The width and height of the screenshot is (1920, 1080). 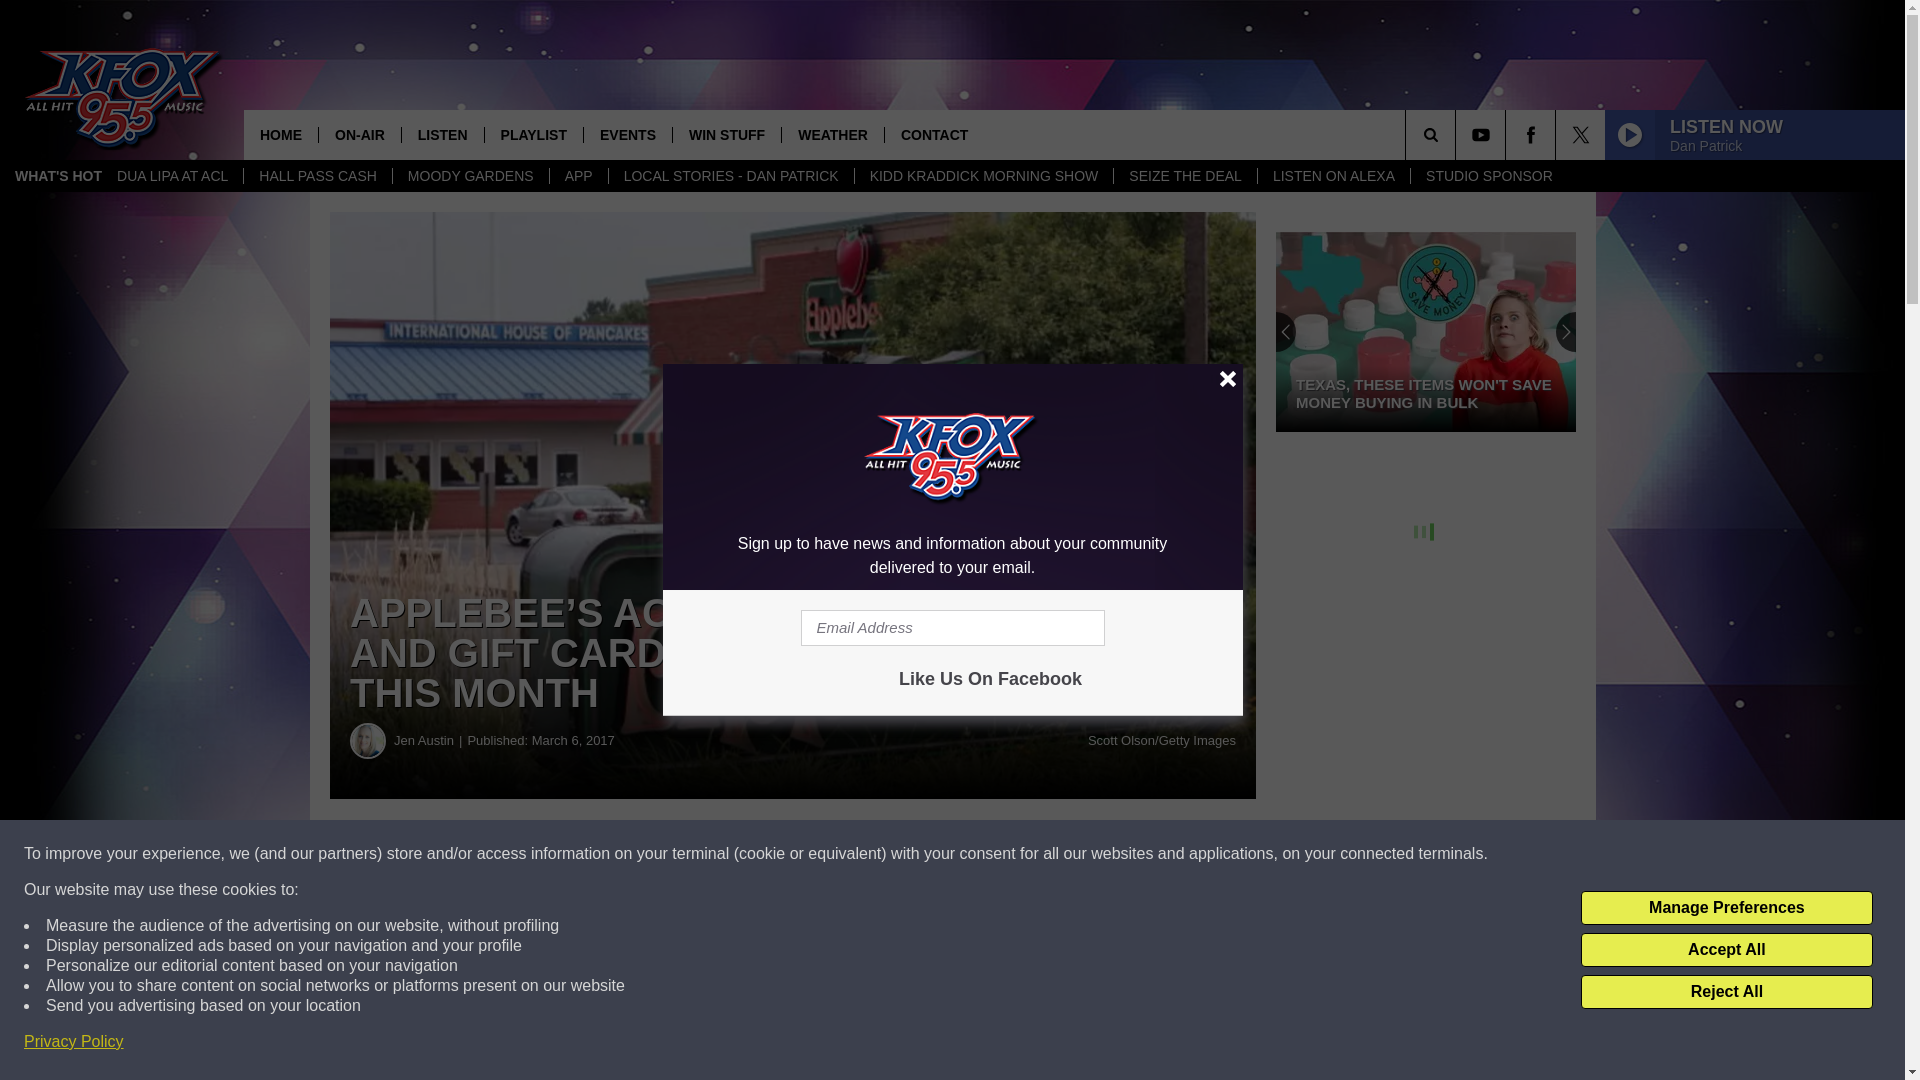 I want to click on Privacy Policy, so click(x=74, y=1042).